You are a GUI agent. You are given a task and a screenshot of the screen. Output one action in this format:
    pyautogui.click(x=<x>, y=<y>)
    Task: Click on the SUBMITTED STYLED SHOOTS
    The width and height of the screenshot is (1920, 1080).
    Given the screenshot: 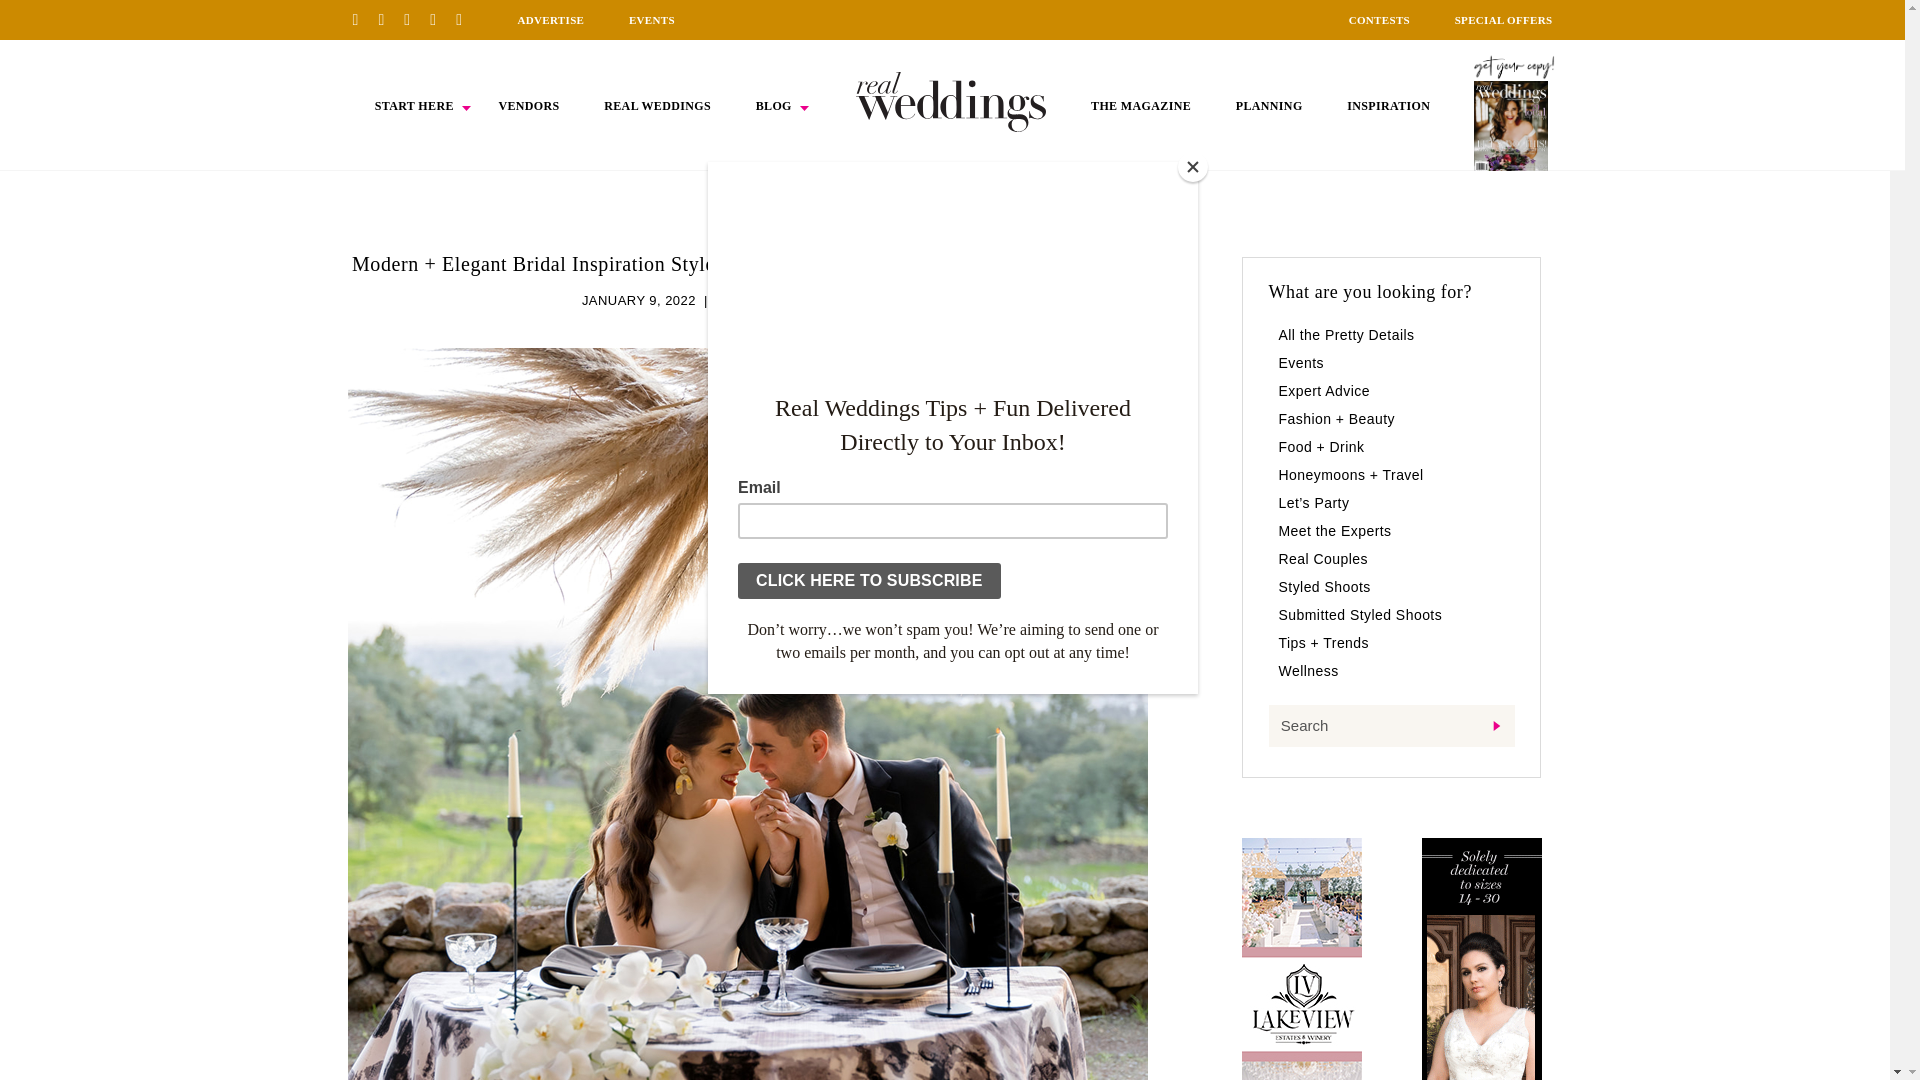 What is the action you would take?
    pyautogui.click(x=814, y=300)
    